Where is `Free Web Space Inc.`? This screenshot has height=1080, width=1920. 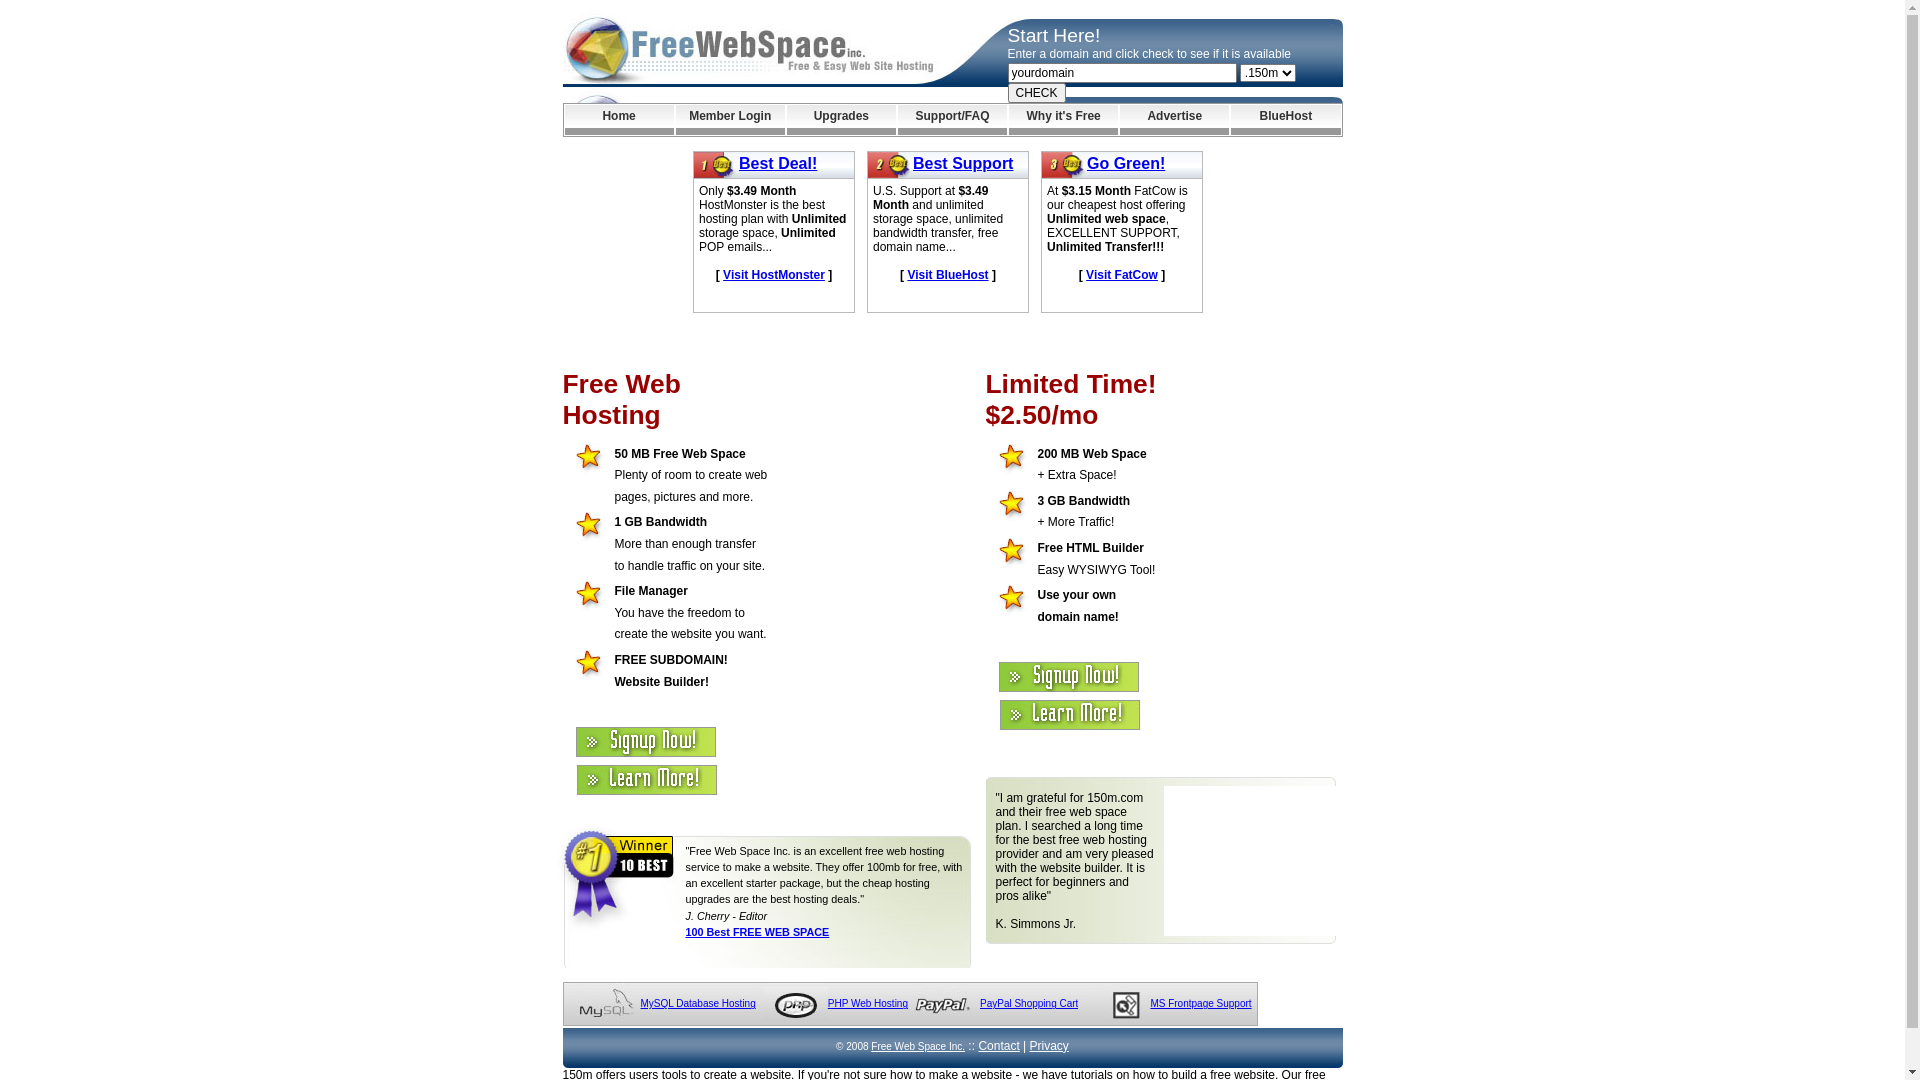
Free Web Space Inc. is located at coordinates (918, 1046).